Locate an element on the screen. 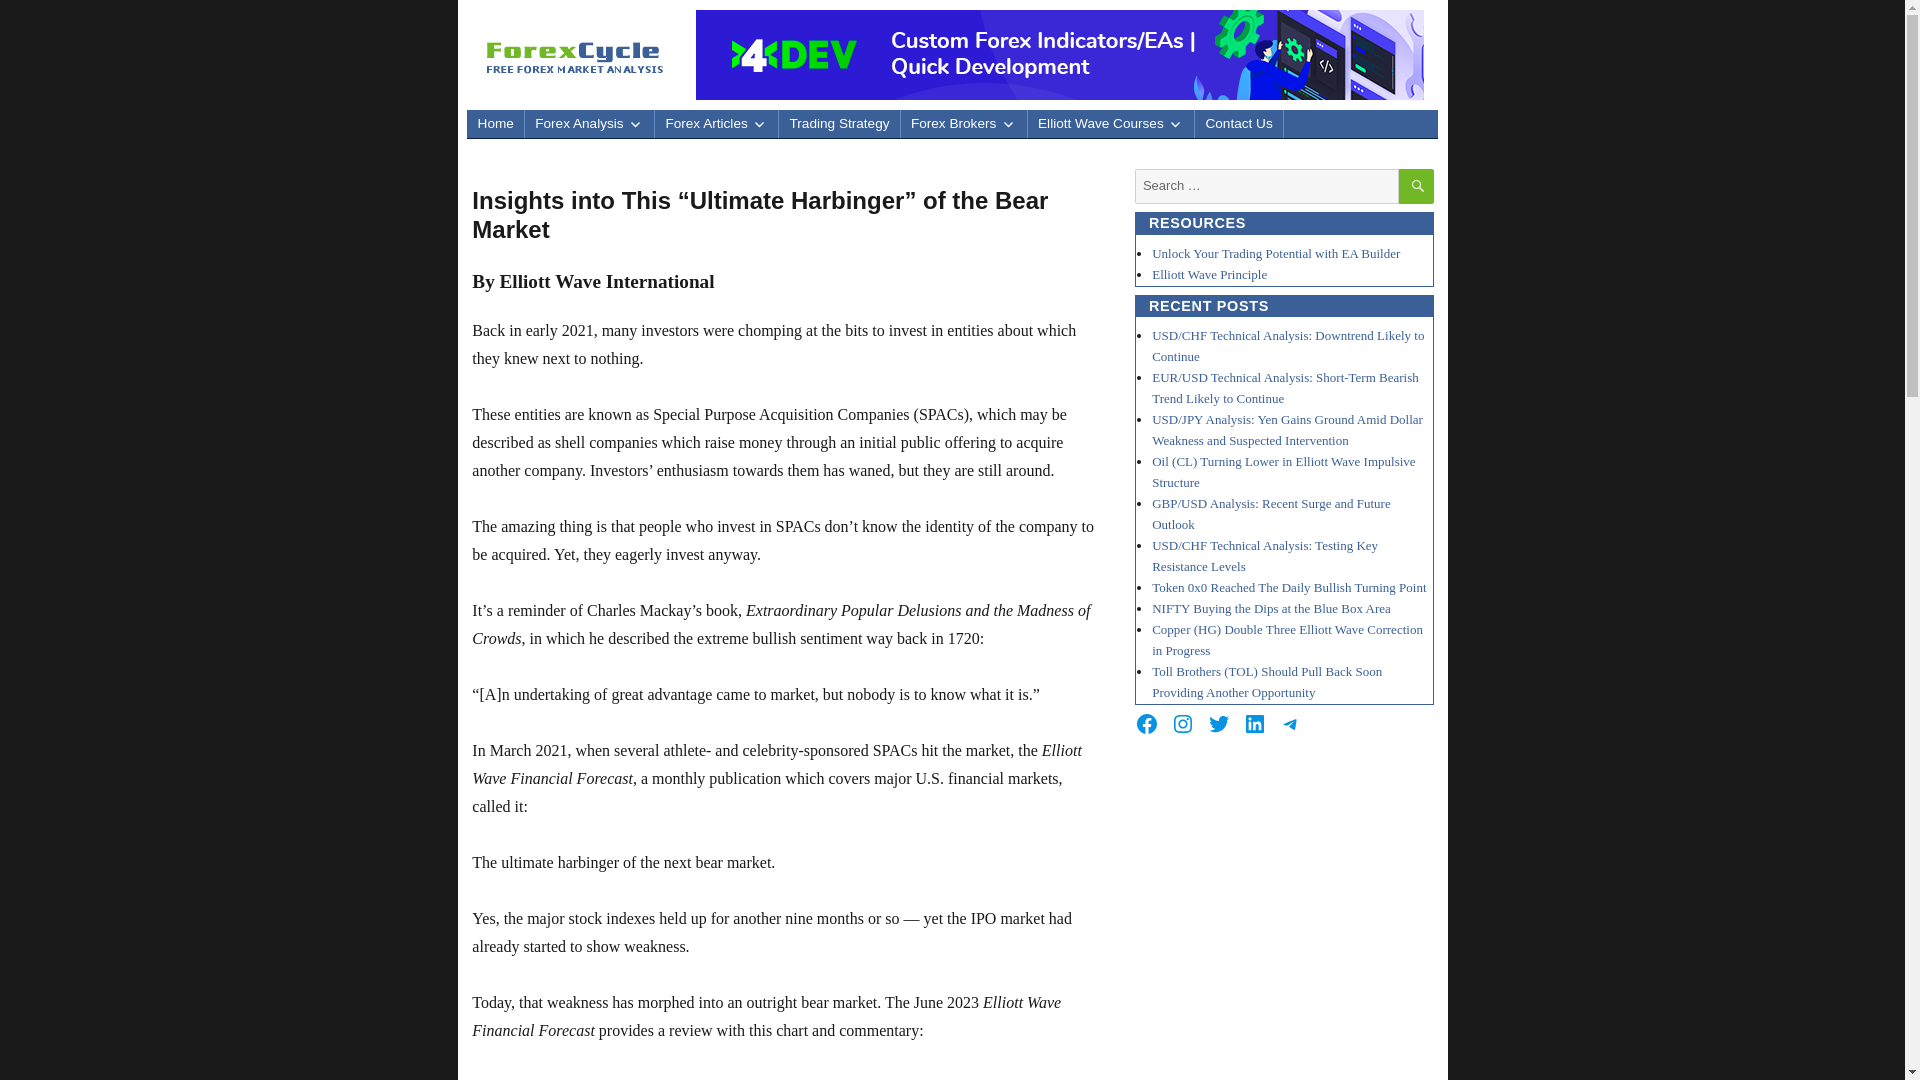 This screenshot has width=1920, height=1080. Home is located at coordinates (495, 124).